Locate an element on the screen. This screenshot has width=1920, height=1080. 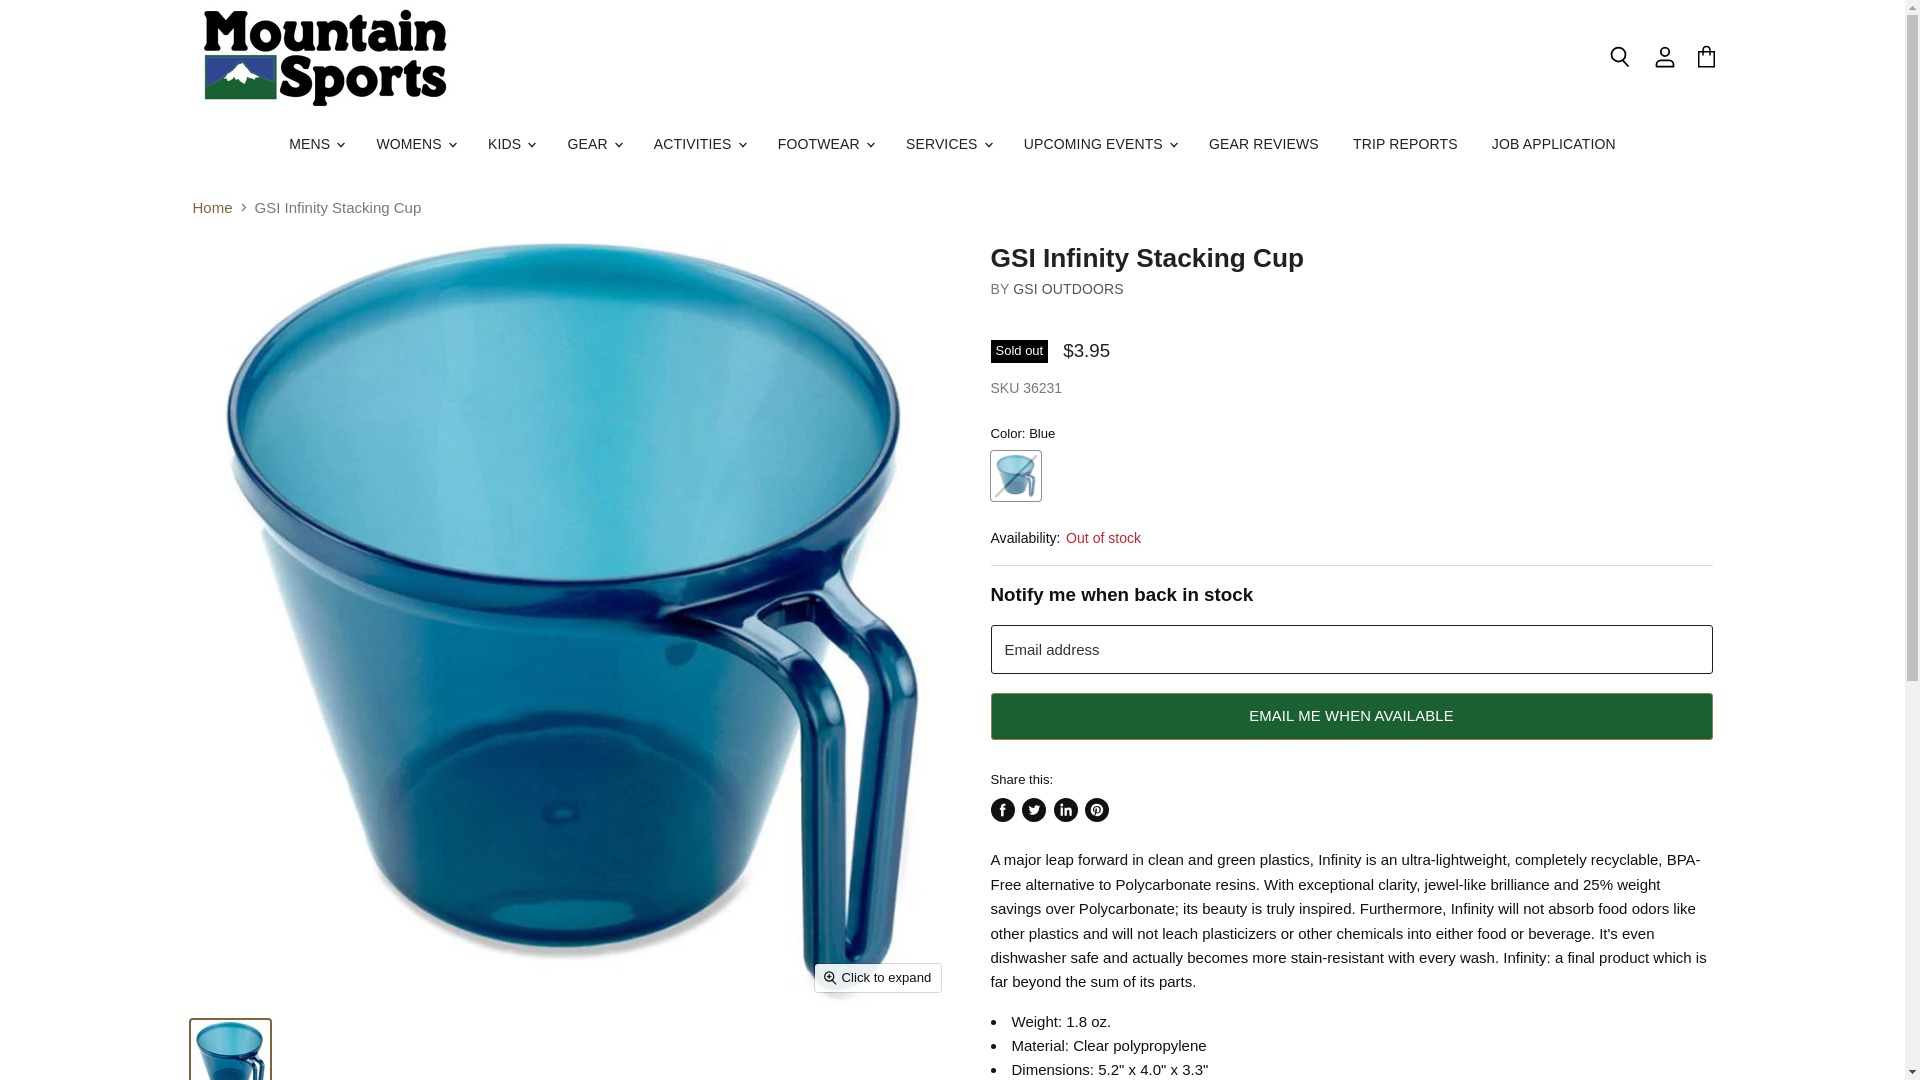
GSI Outdoors is located at coordinates (1068, 288).